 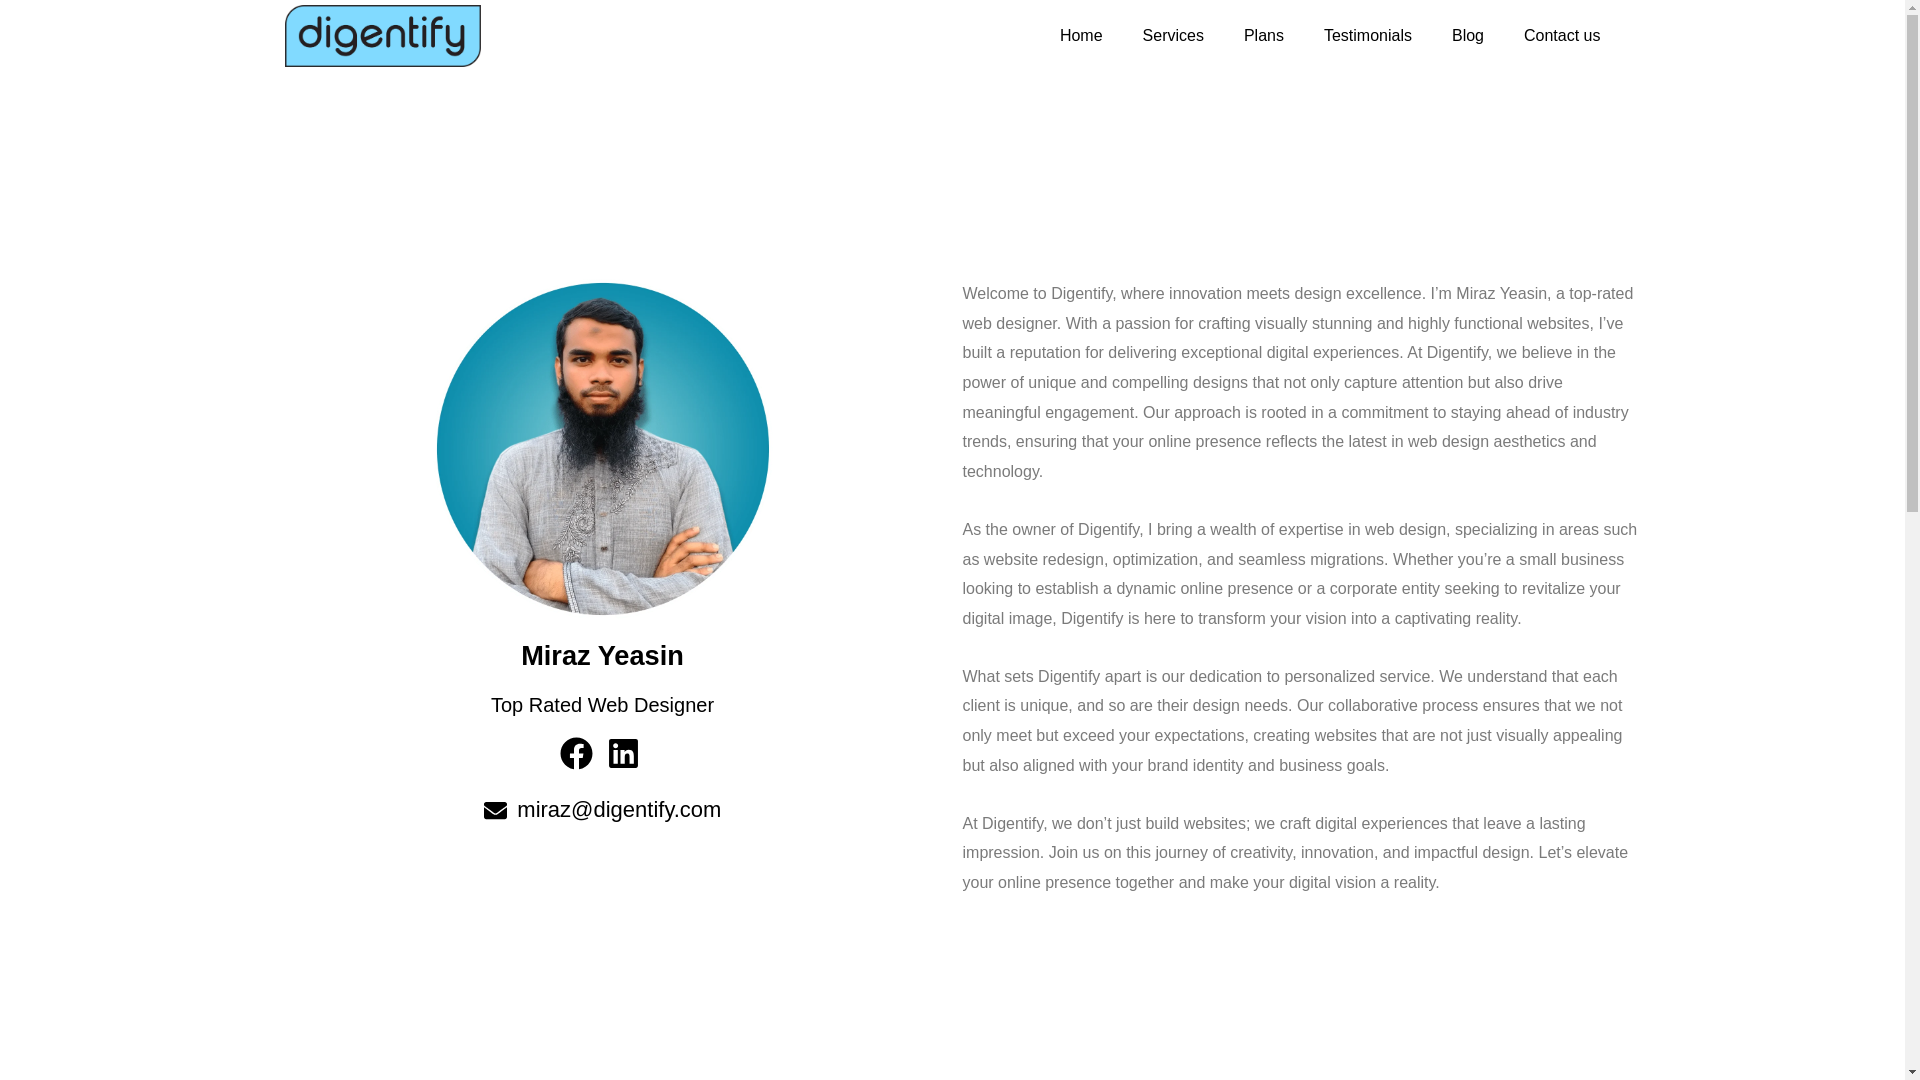 I want to click on Plans, so click(x=1264, y=36).